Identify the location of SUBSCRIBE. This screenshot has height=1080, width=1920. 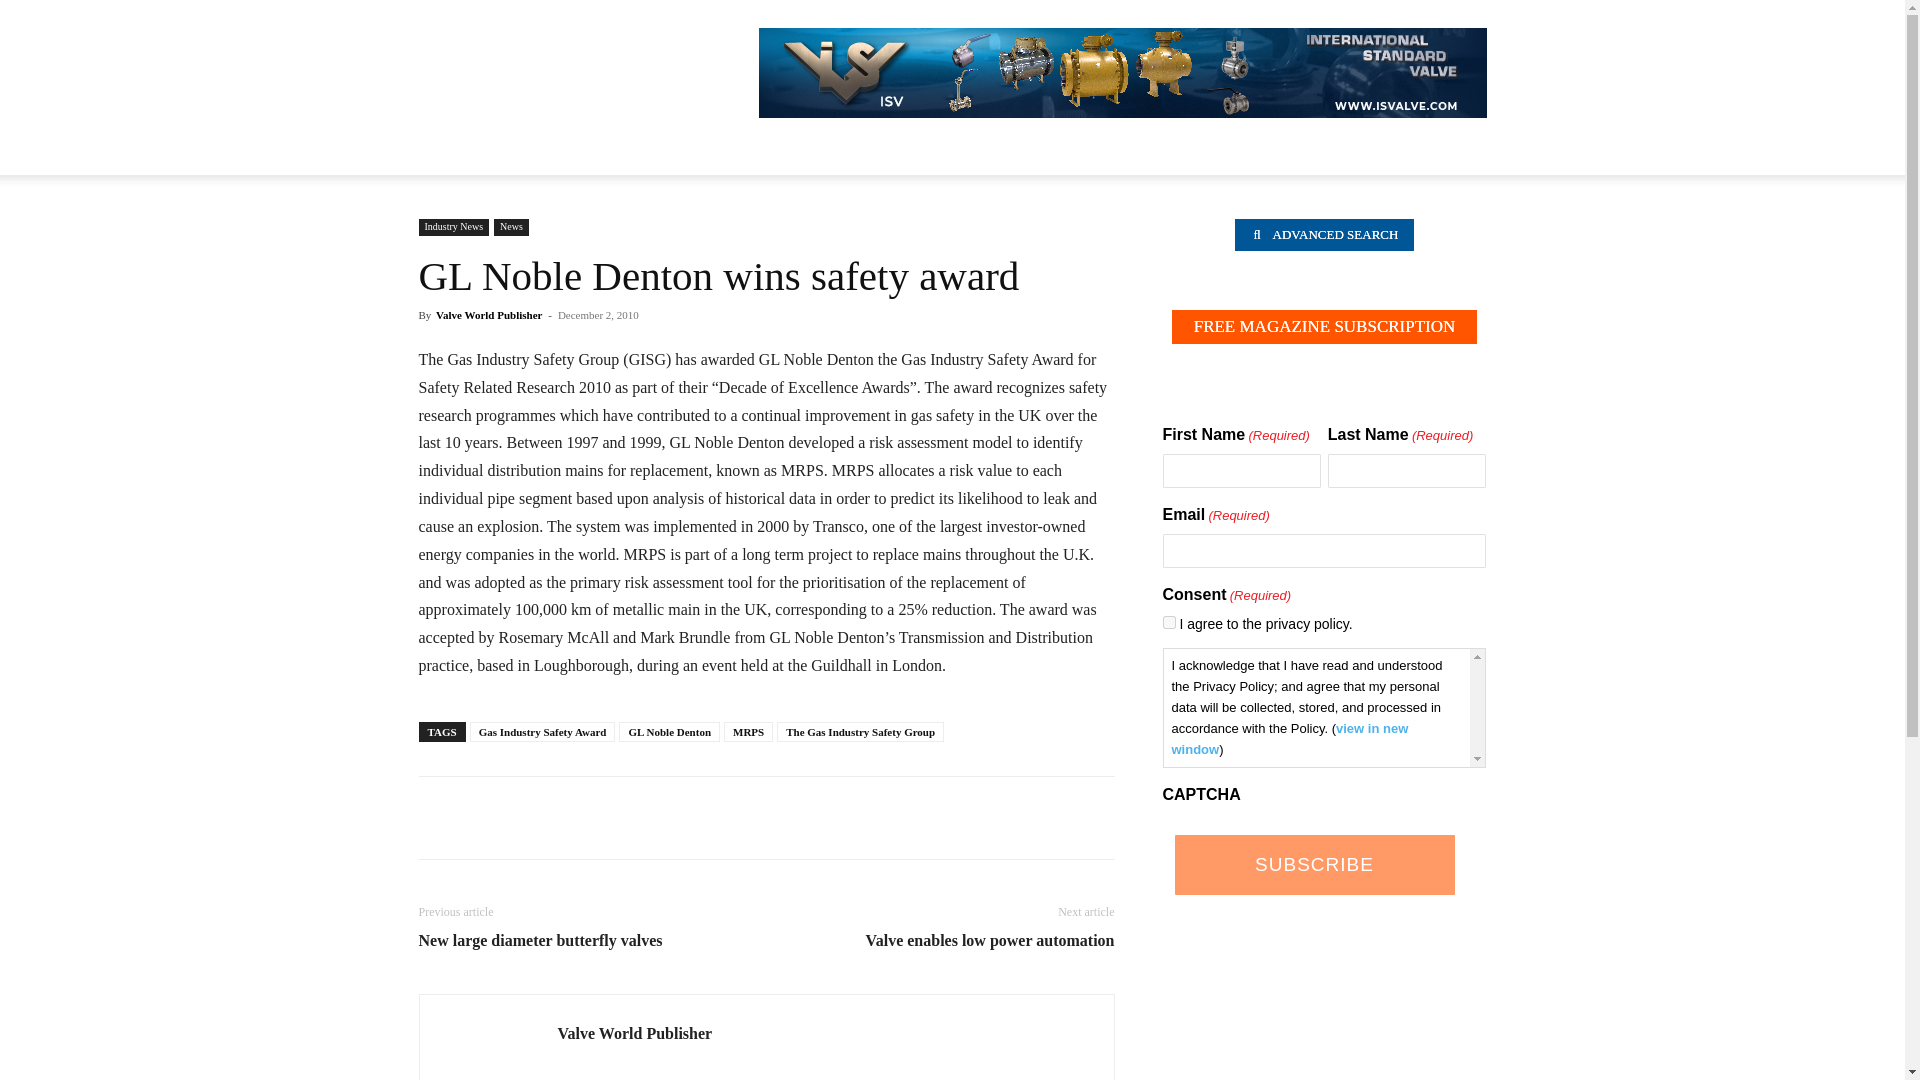
(1313, 864).